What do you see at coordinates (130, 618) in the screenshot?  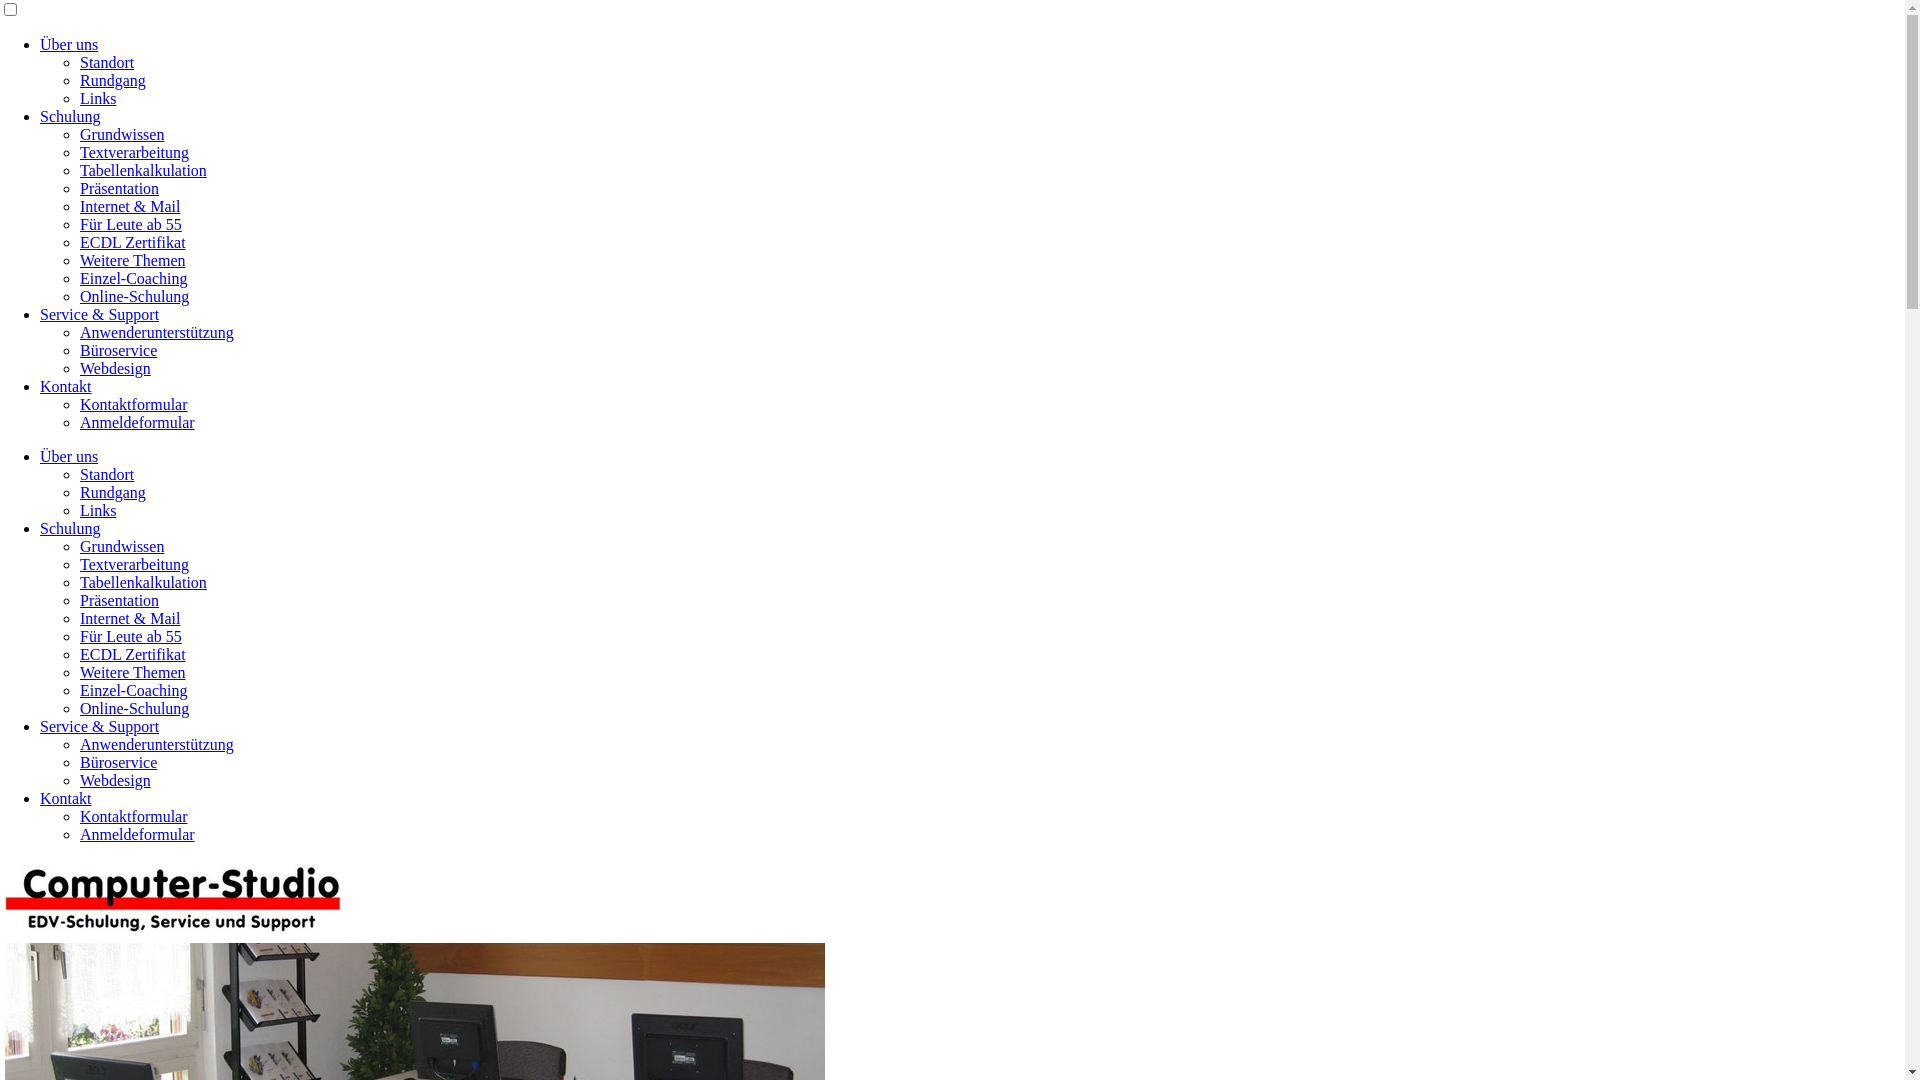 I see `Internet & Mail` at bounding box center [130, 618].